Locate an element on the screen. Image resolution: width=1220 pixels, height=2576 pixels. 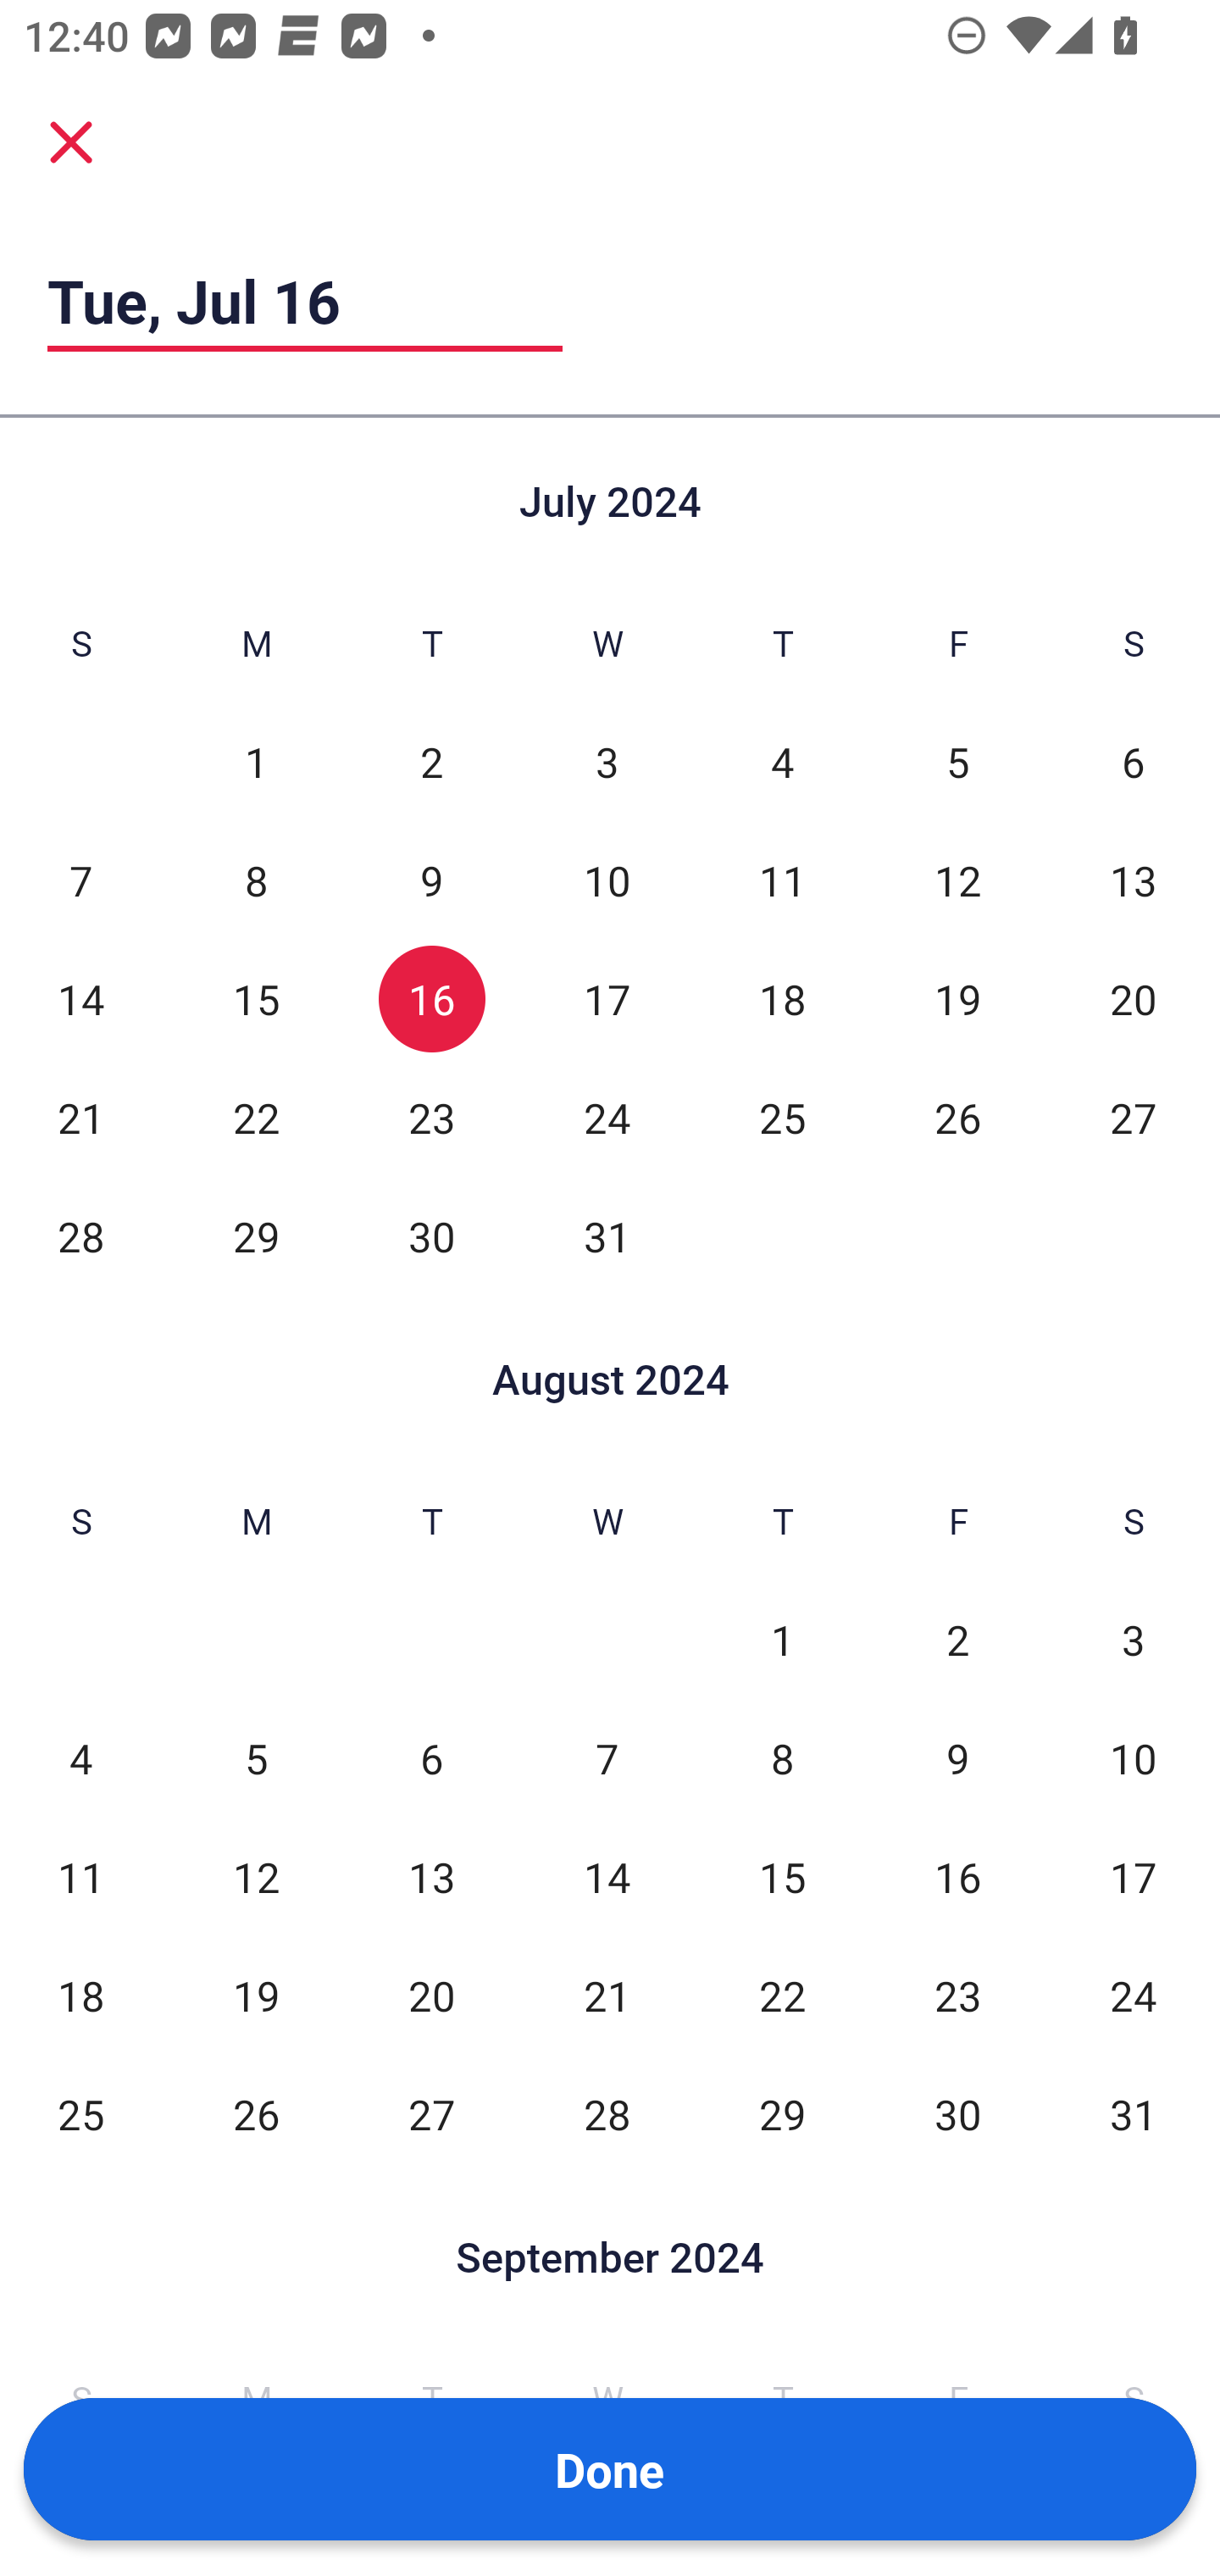
6 Sat, Jul 6, Not Selected is located at coordinates (1134, 762).